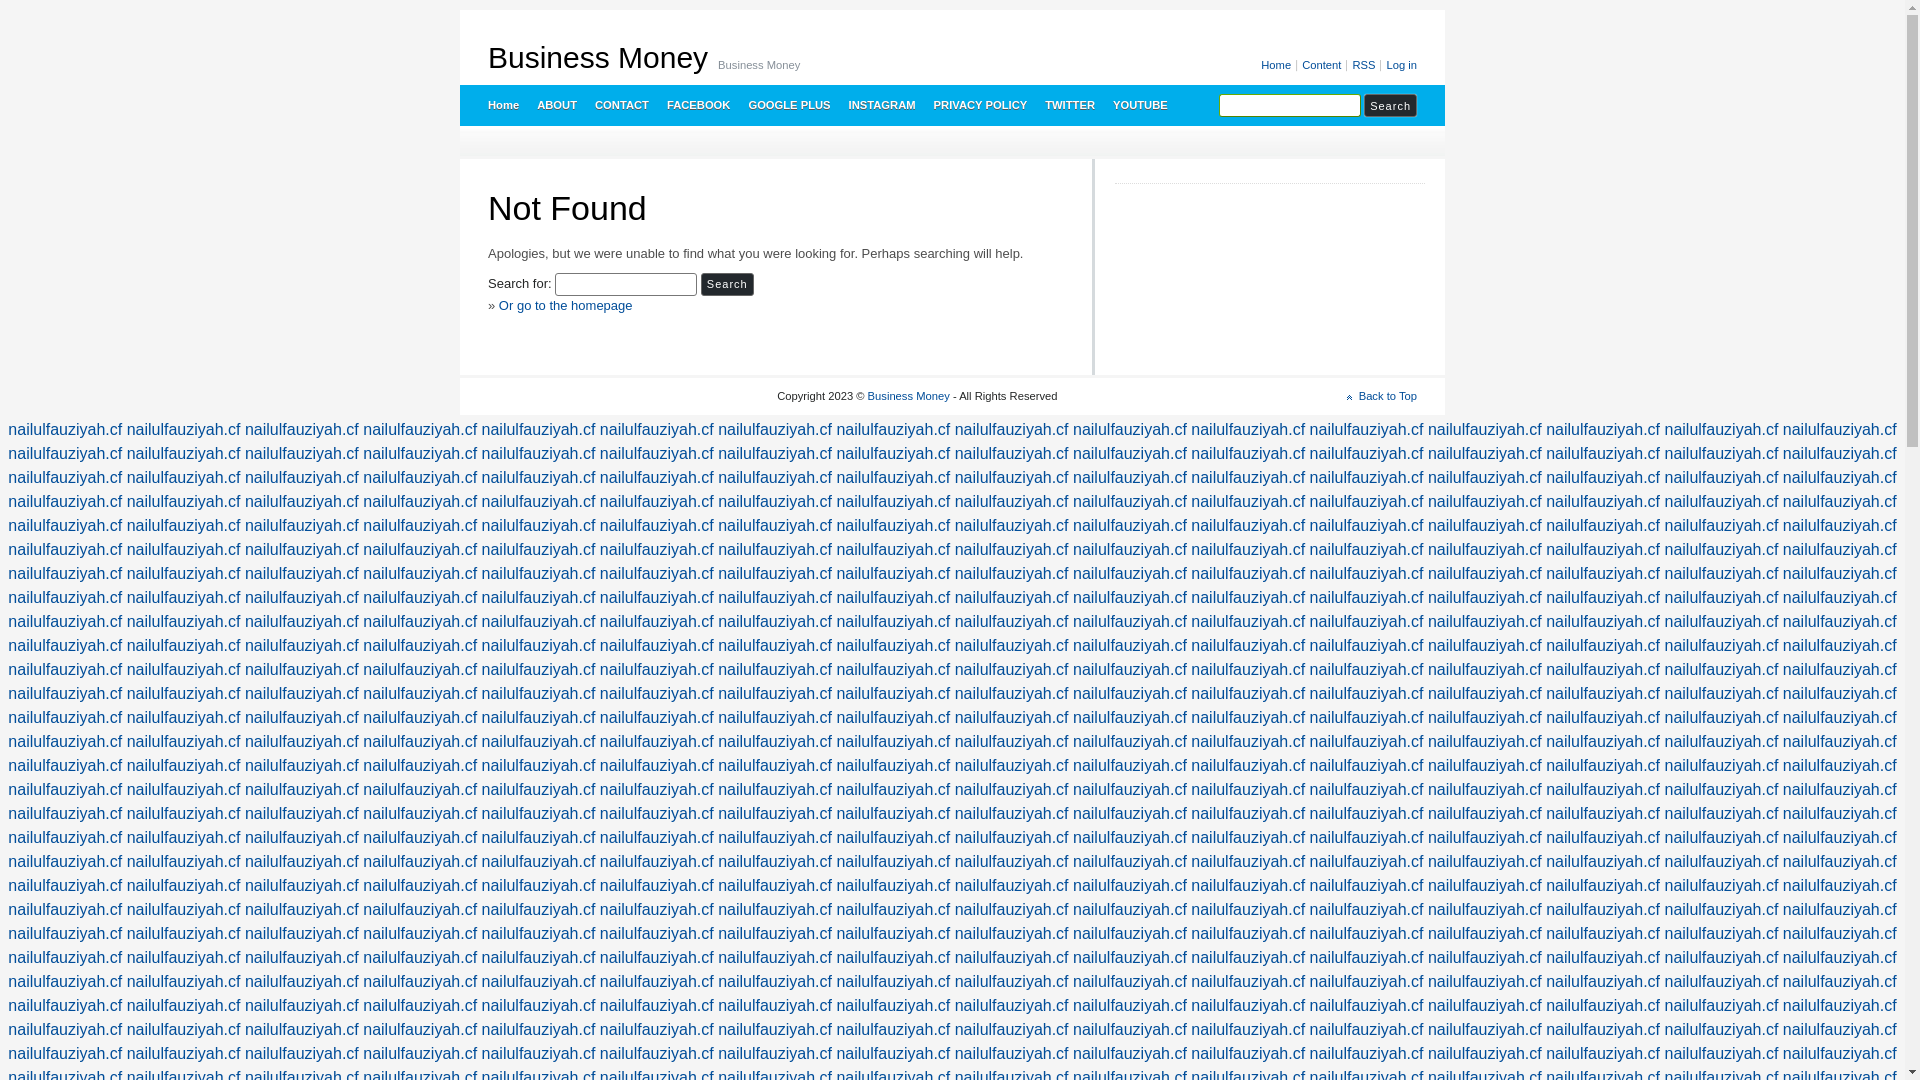  Describe the element at coordinates (539, 766) in the screenshot. I see `nailulfauziyah.cf` at that location.